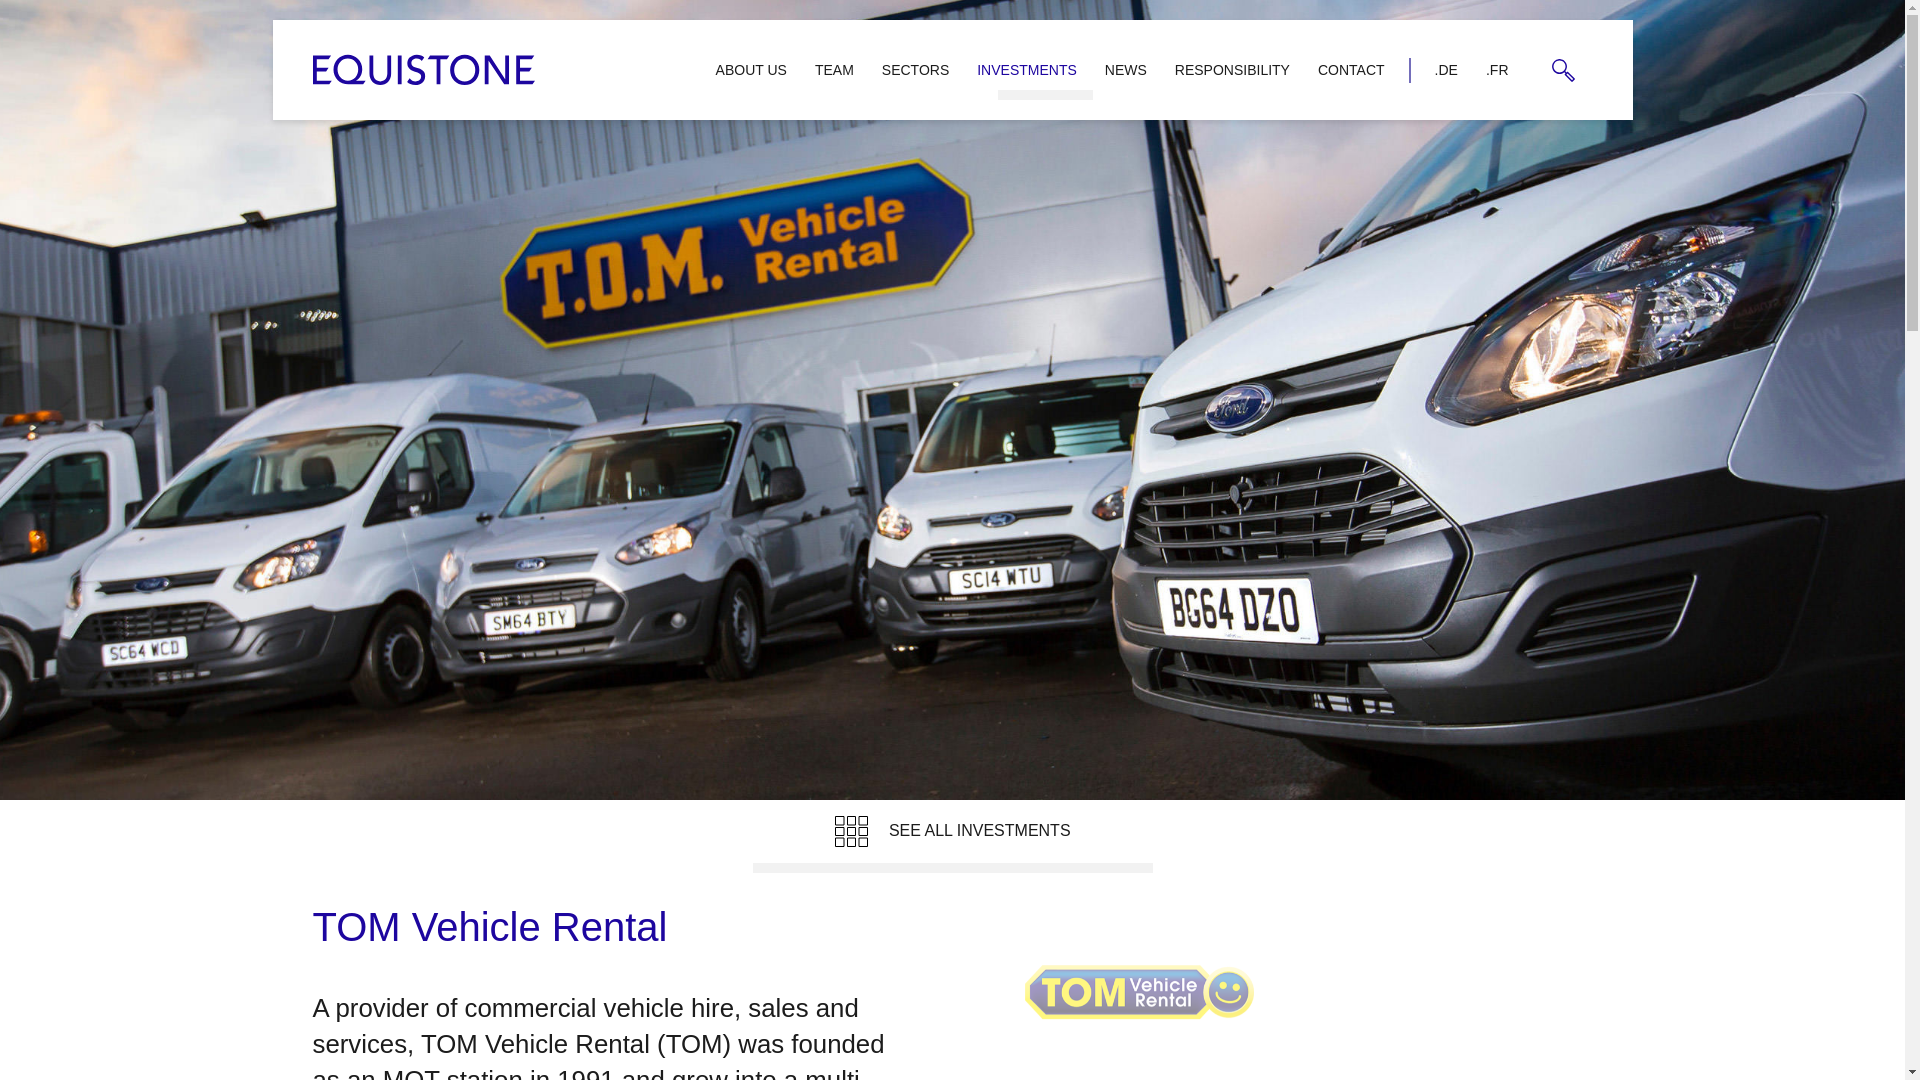  I want to click on SECTORS, so click(915, 69).